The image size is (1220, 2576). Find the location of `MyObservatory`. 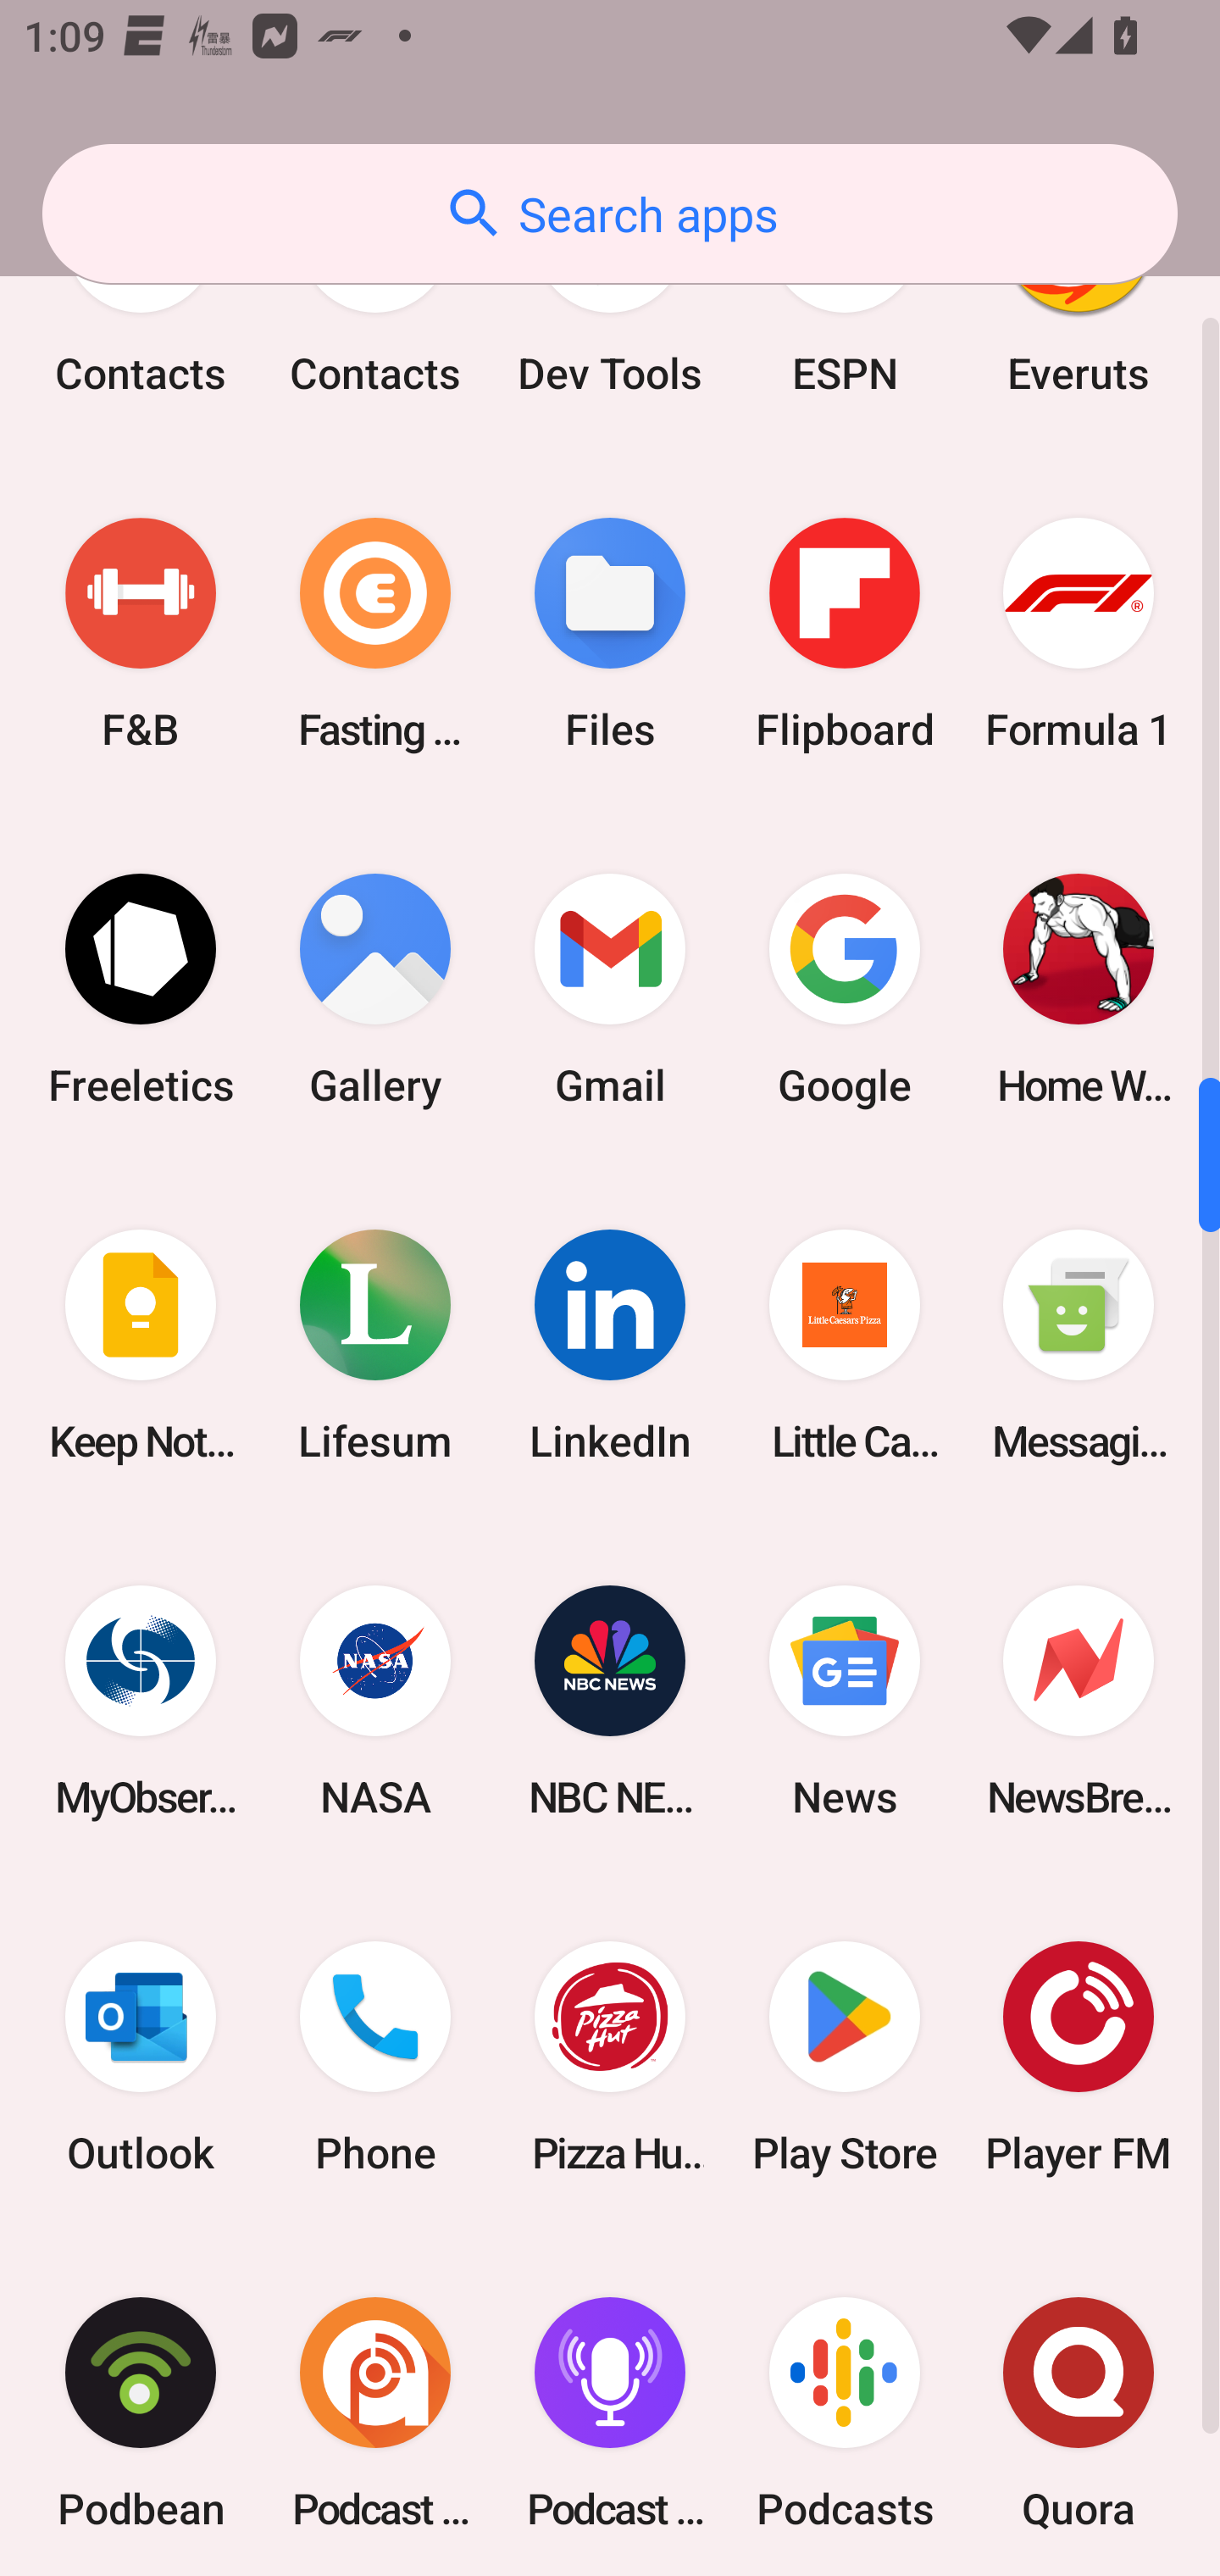

MyObservatory is located at coordinates (141, 1702).